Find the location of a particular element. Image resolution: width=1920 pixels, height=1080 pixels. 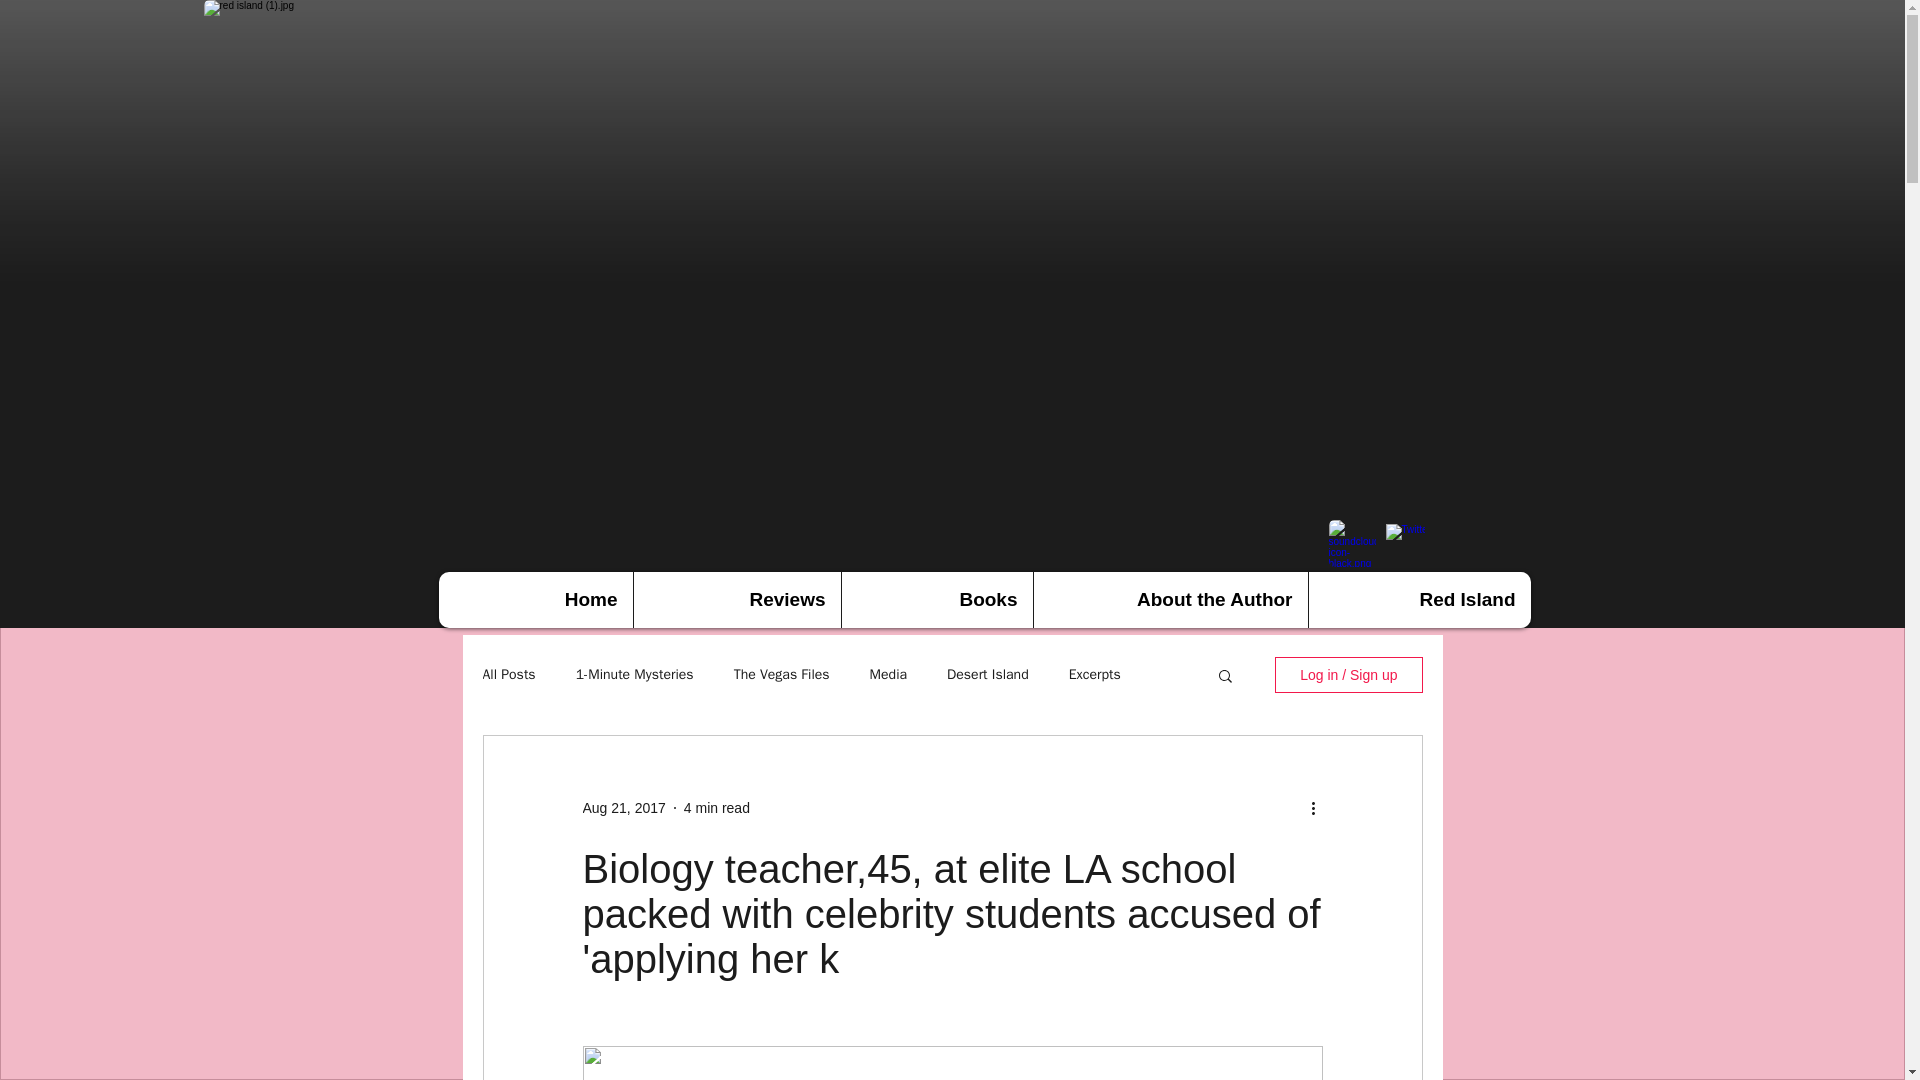

About the Author is located at coordinates (1170, 600).